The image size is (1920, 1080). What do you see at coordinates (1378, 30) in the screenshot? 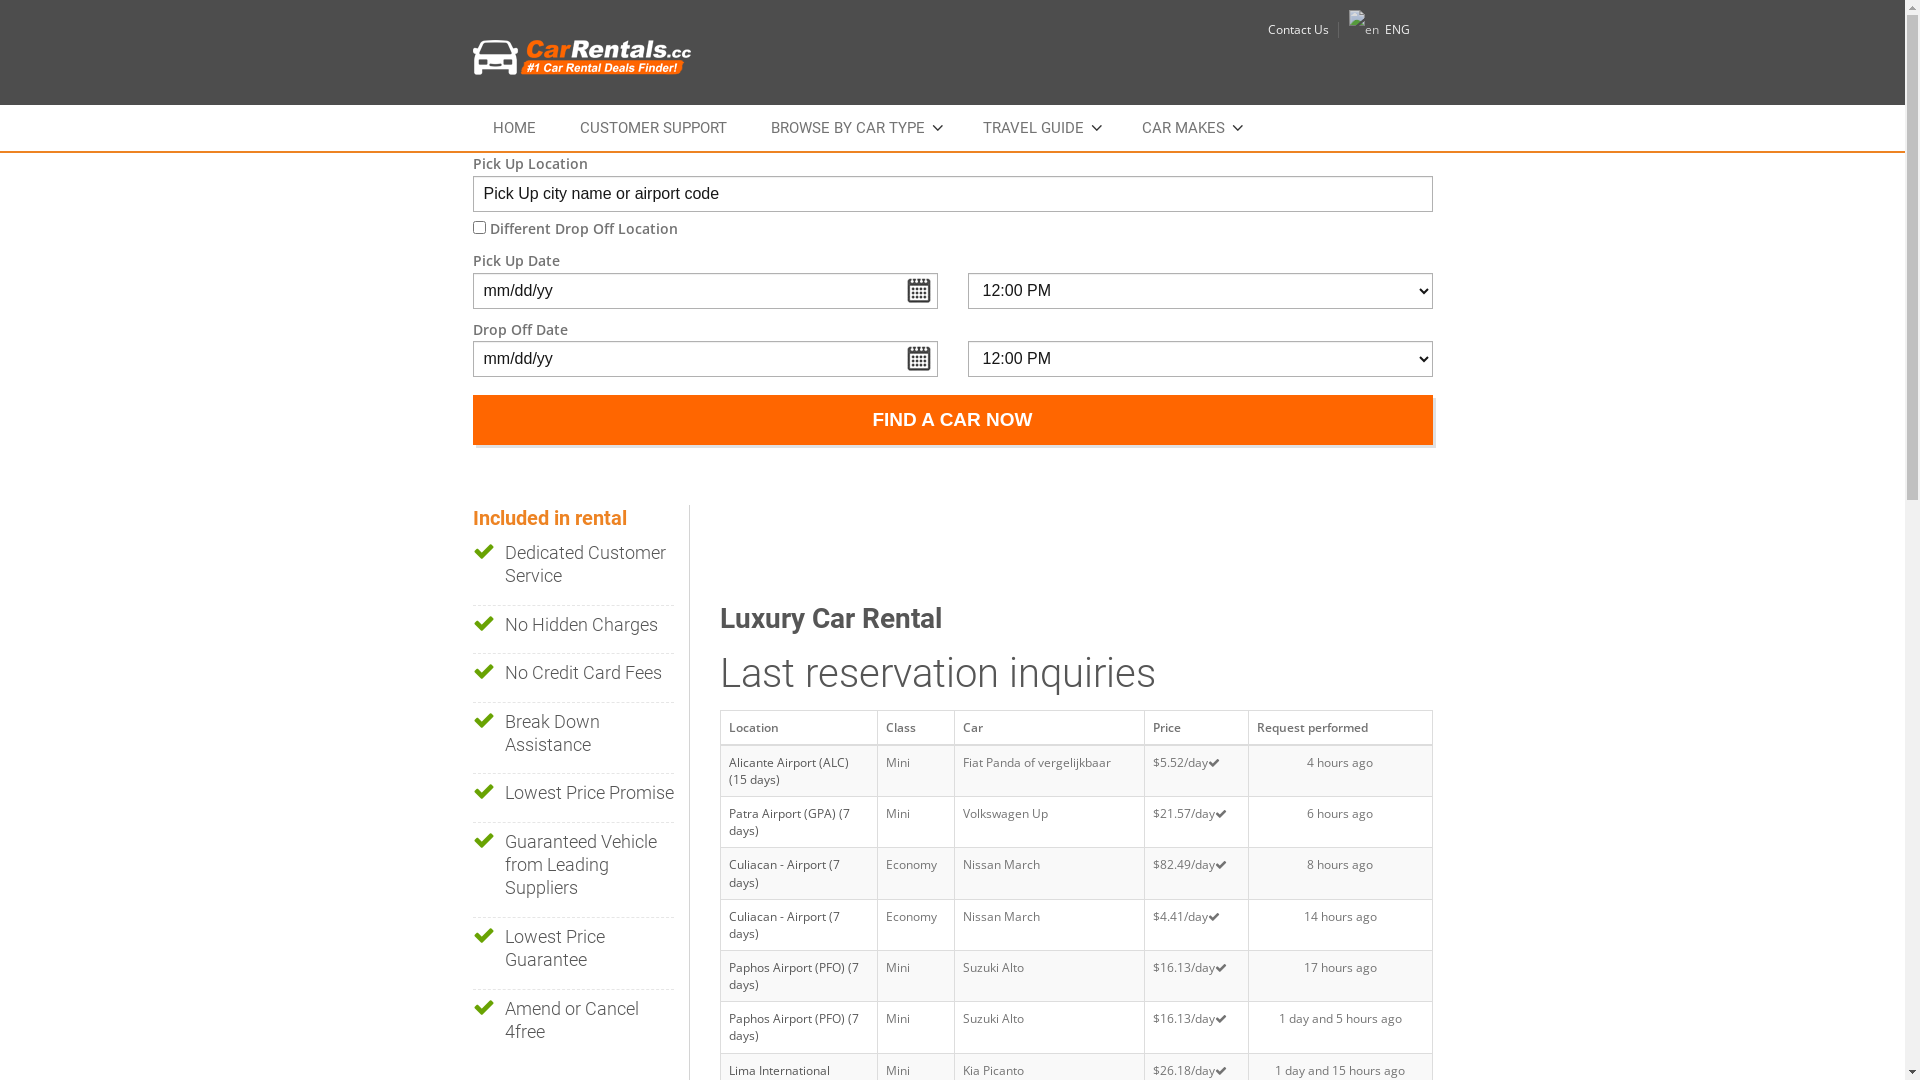
I see `ENG` at bounding box center [1378, 30].